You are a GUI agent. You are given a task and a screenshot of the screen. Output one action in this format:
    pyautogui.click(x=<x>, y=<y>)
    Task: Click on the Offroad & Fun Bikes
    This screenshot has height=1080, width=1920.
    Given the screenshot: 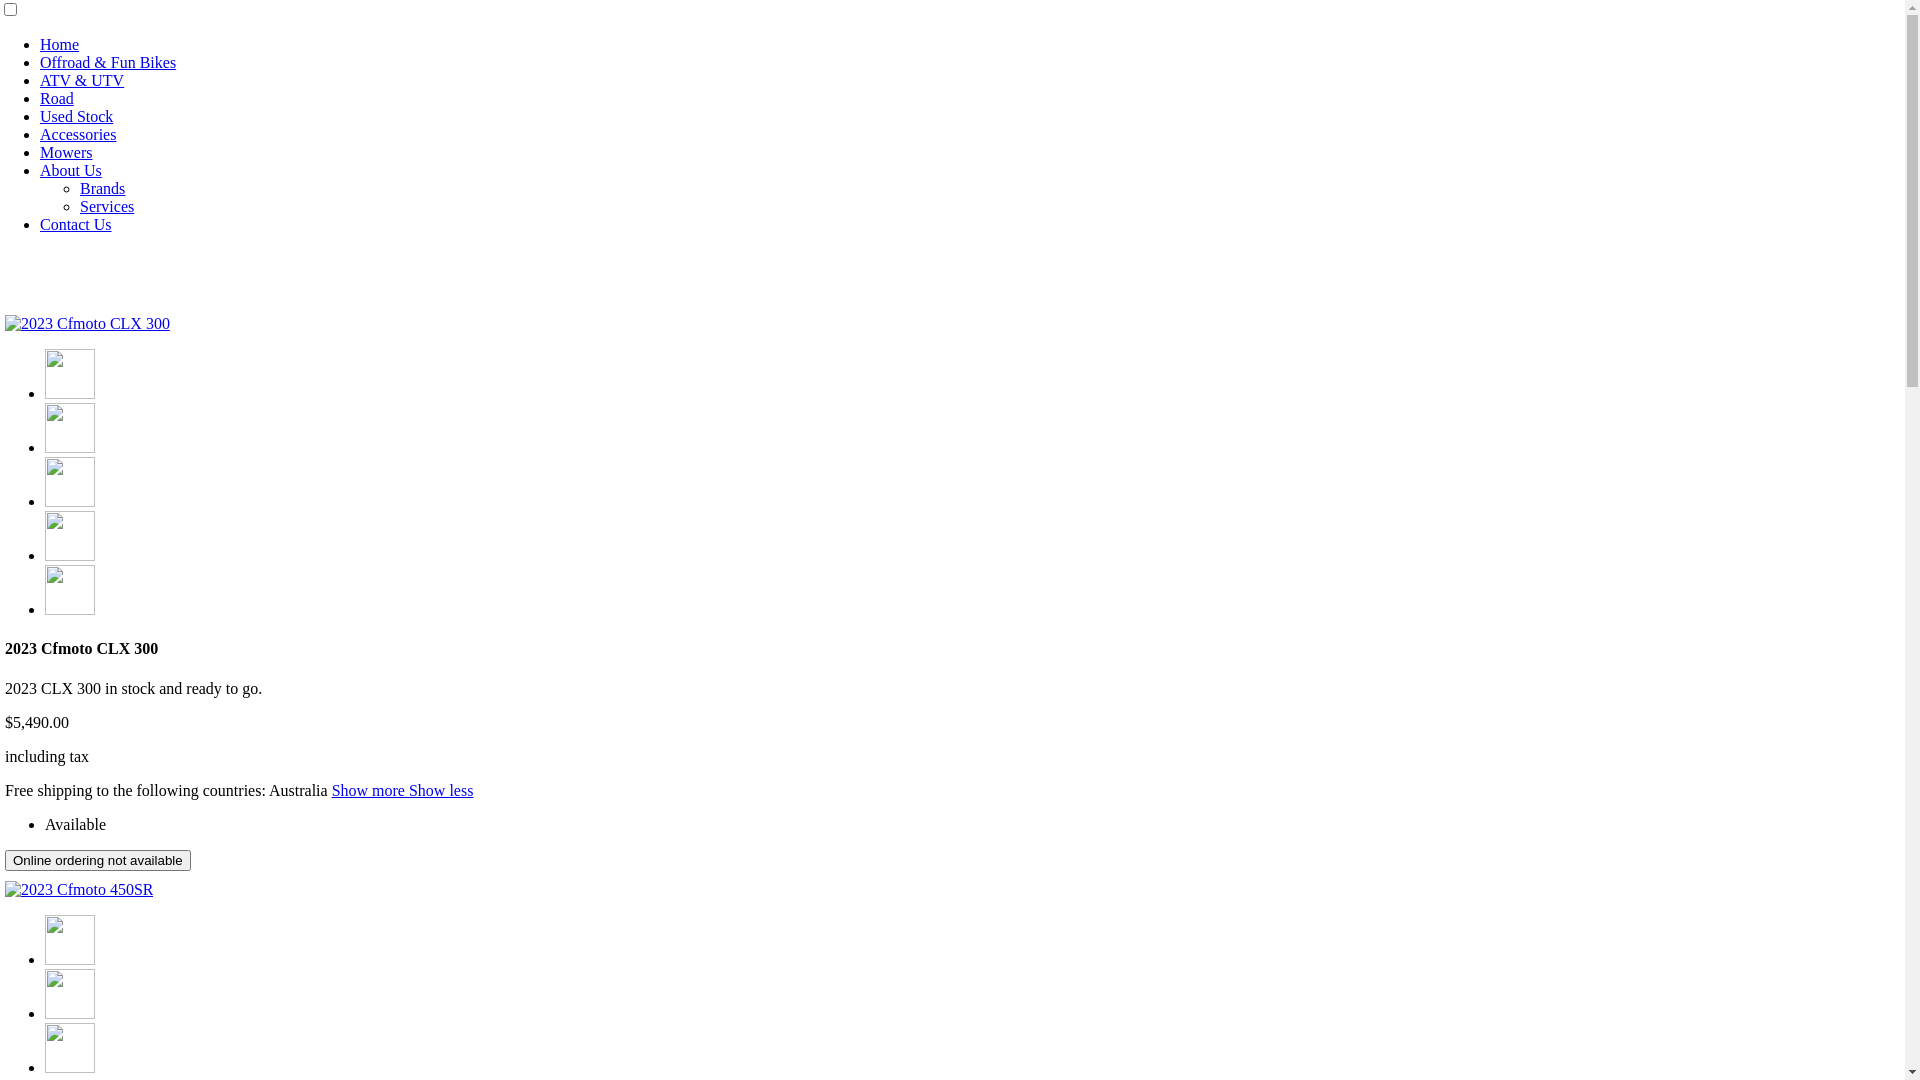 What is the action you would take?
    pyautogui.click(x=108, y=62)
    